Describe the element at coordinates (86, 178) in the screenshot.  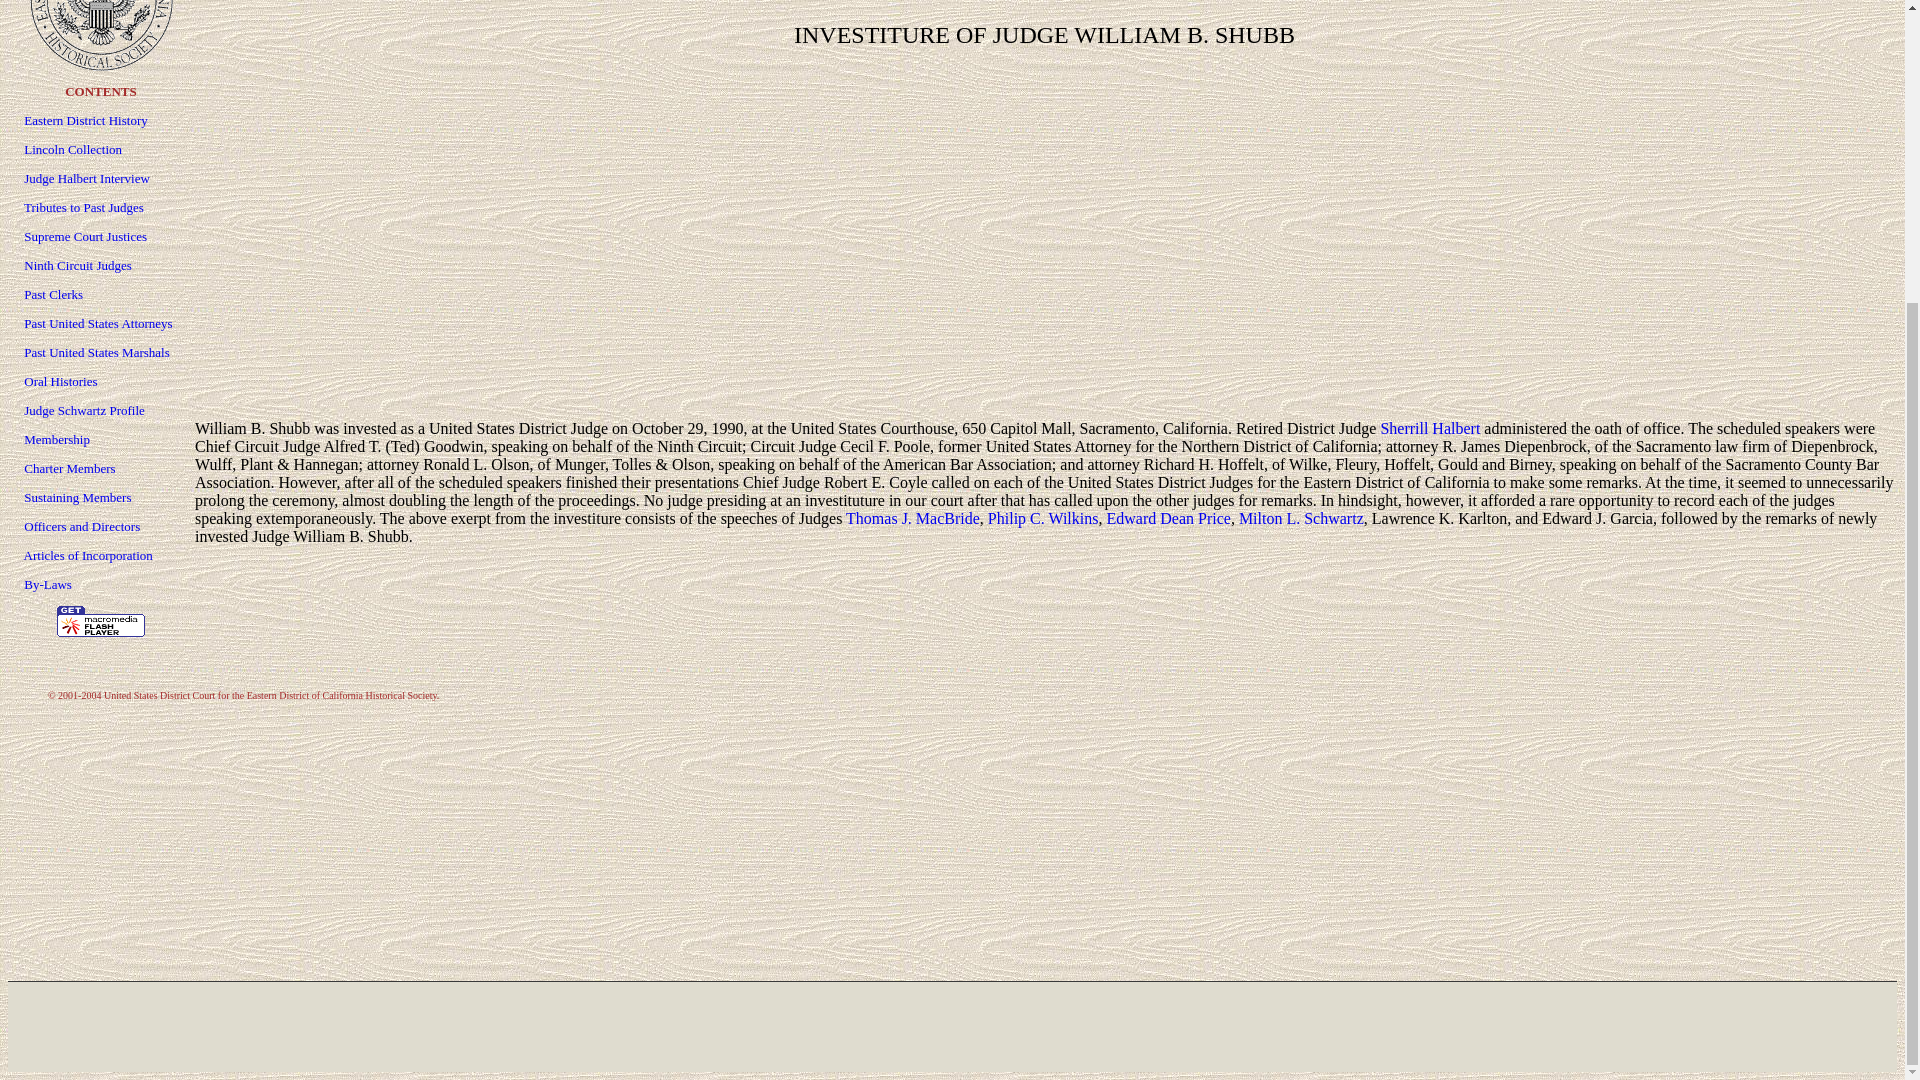
I see `Judge Halbert Interview` at that location.